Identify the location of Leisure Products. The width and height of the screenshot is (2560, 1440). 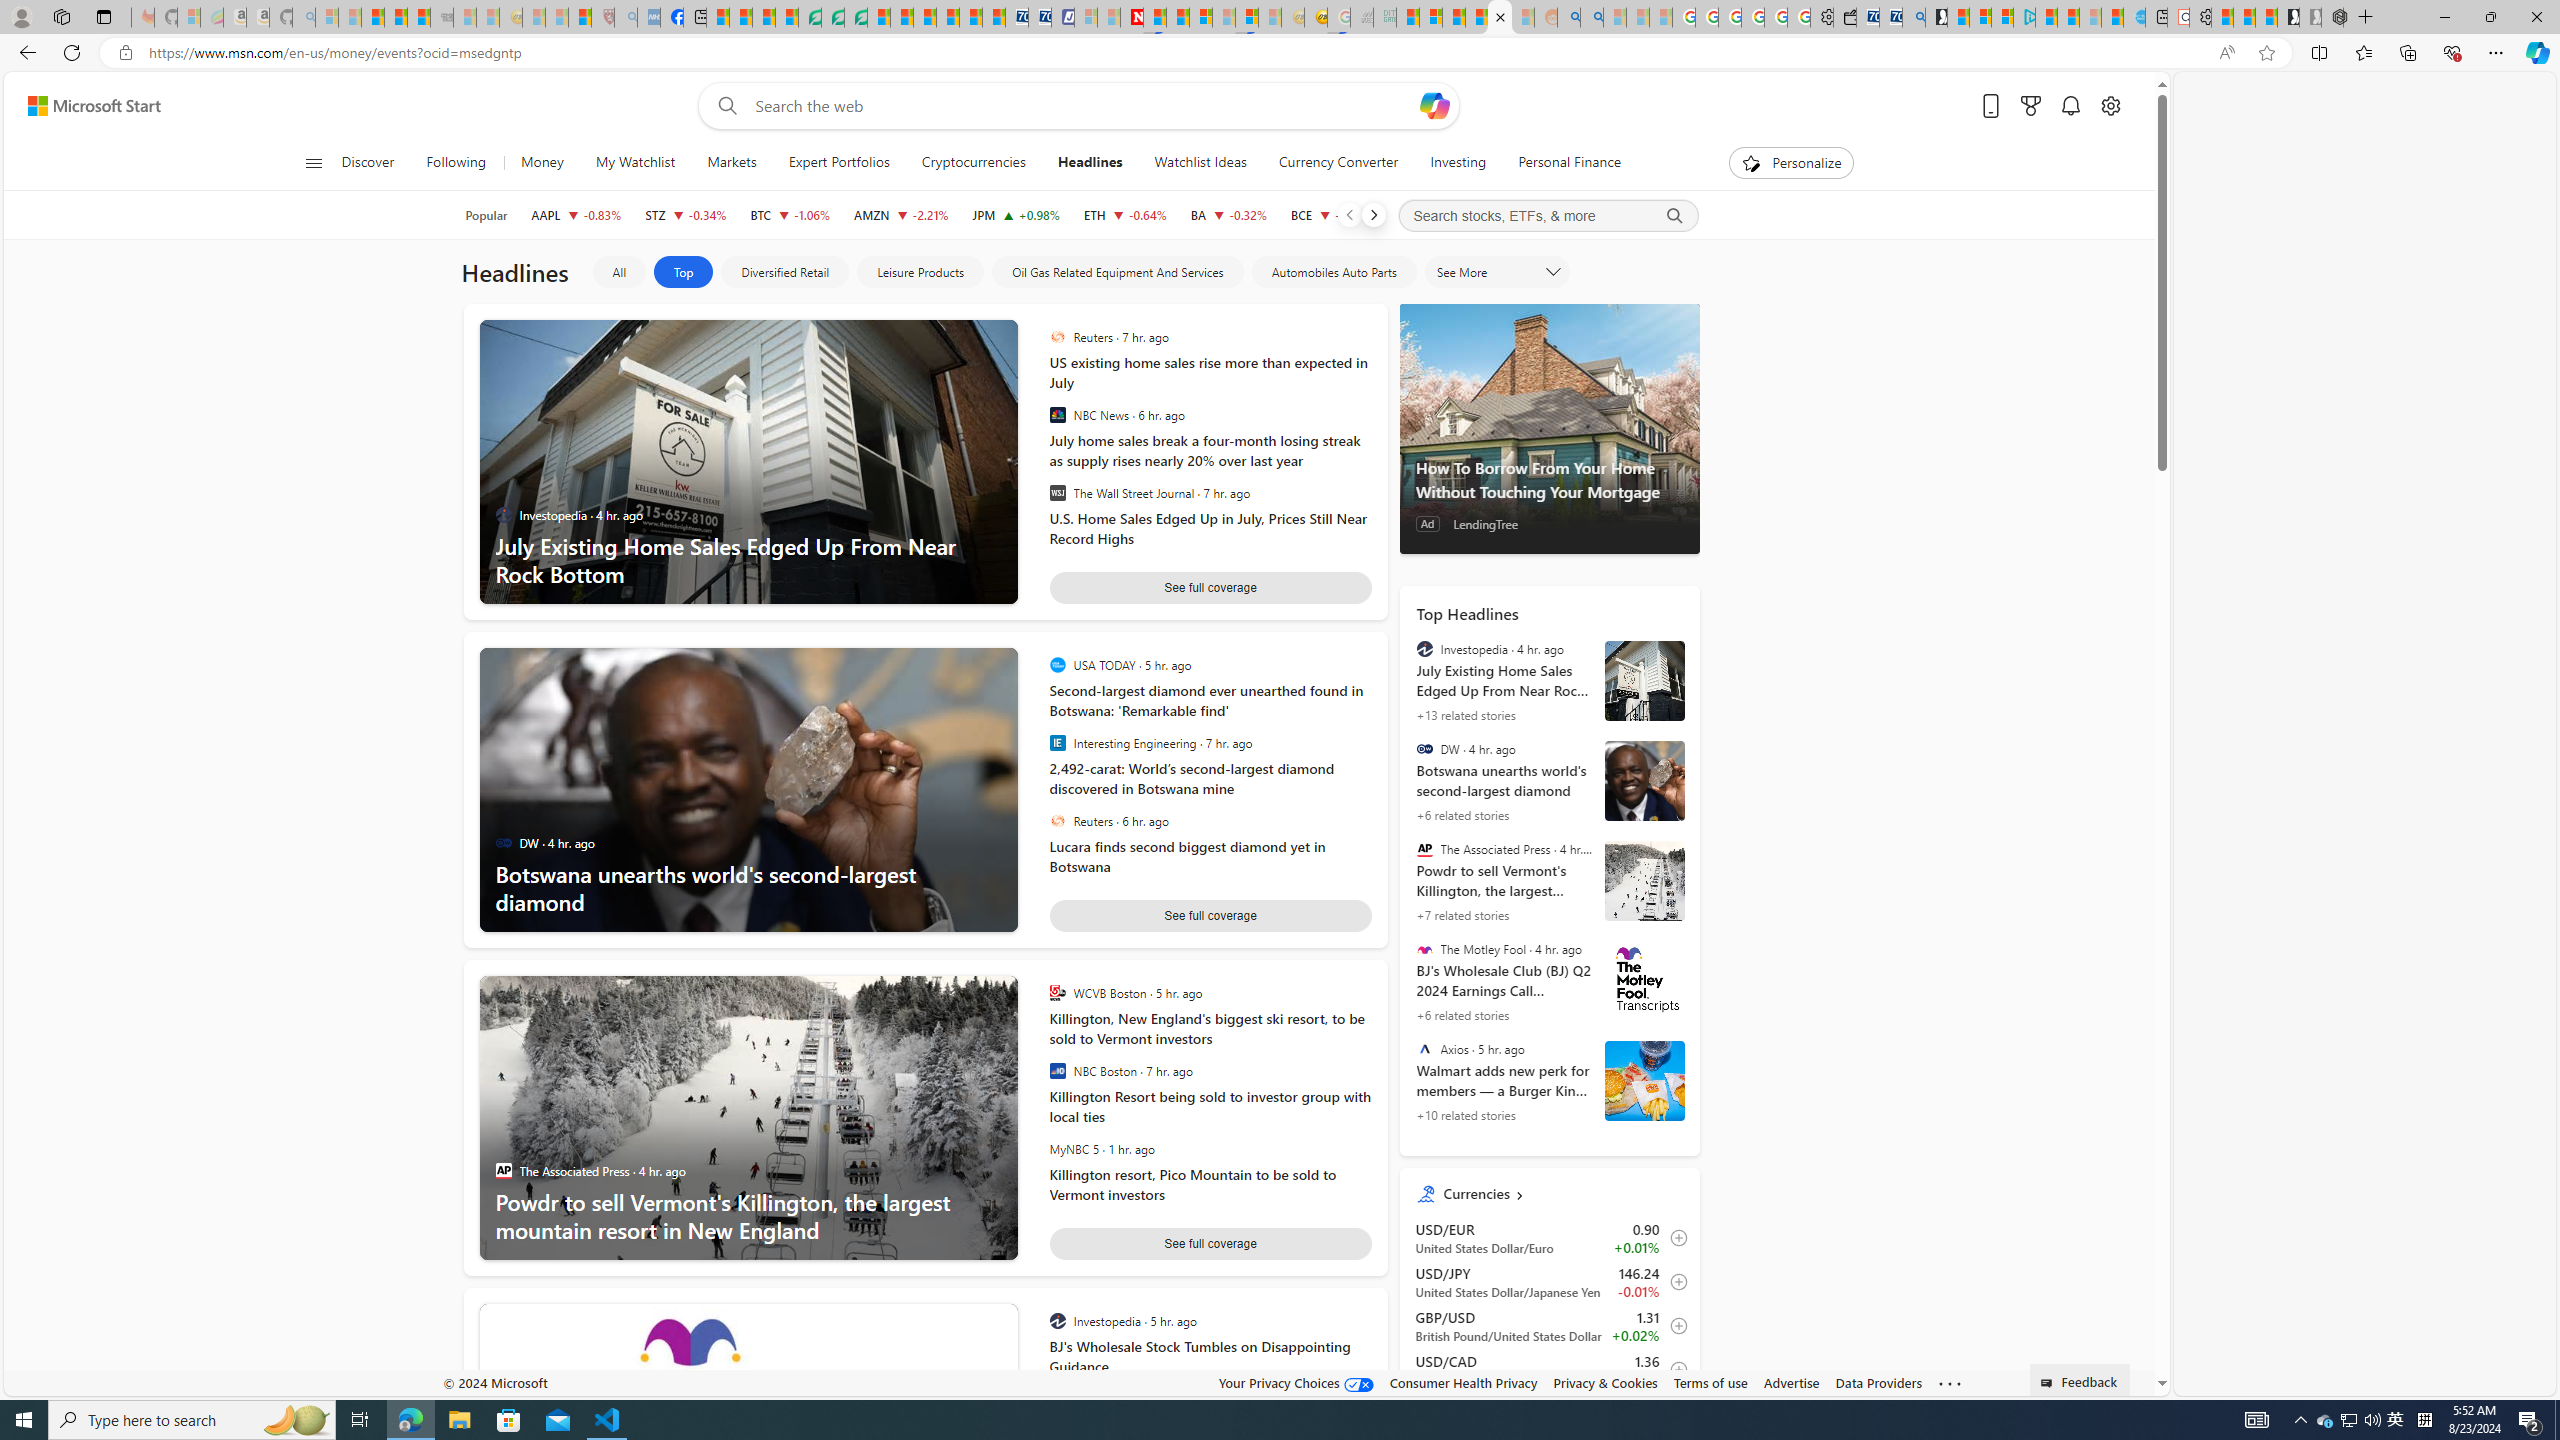
(921, 272).